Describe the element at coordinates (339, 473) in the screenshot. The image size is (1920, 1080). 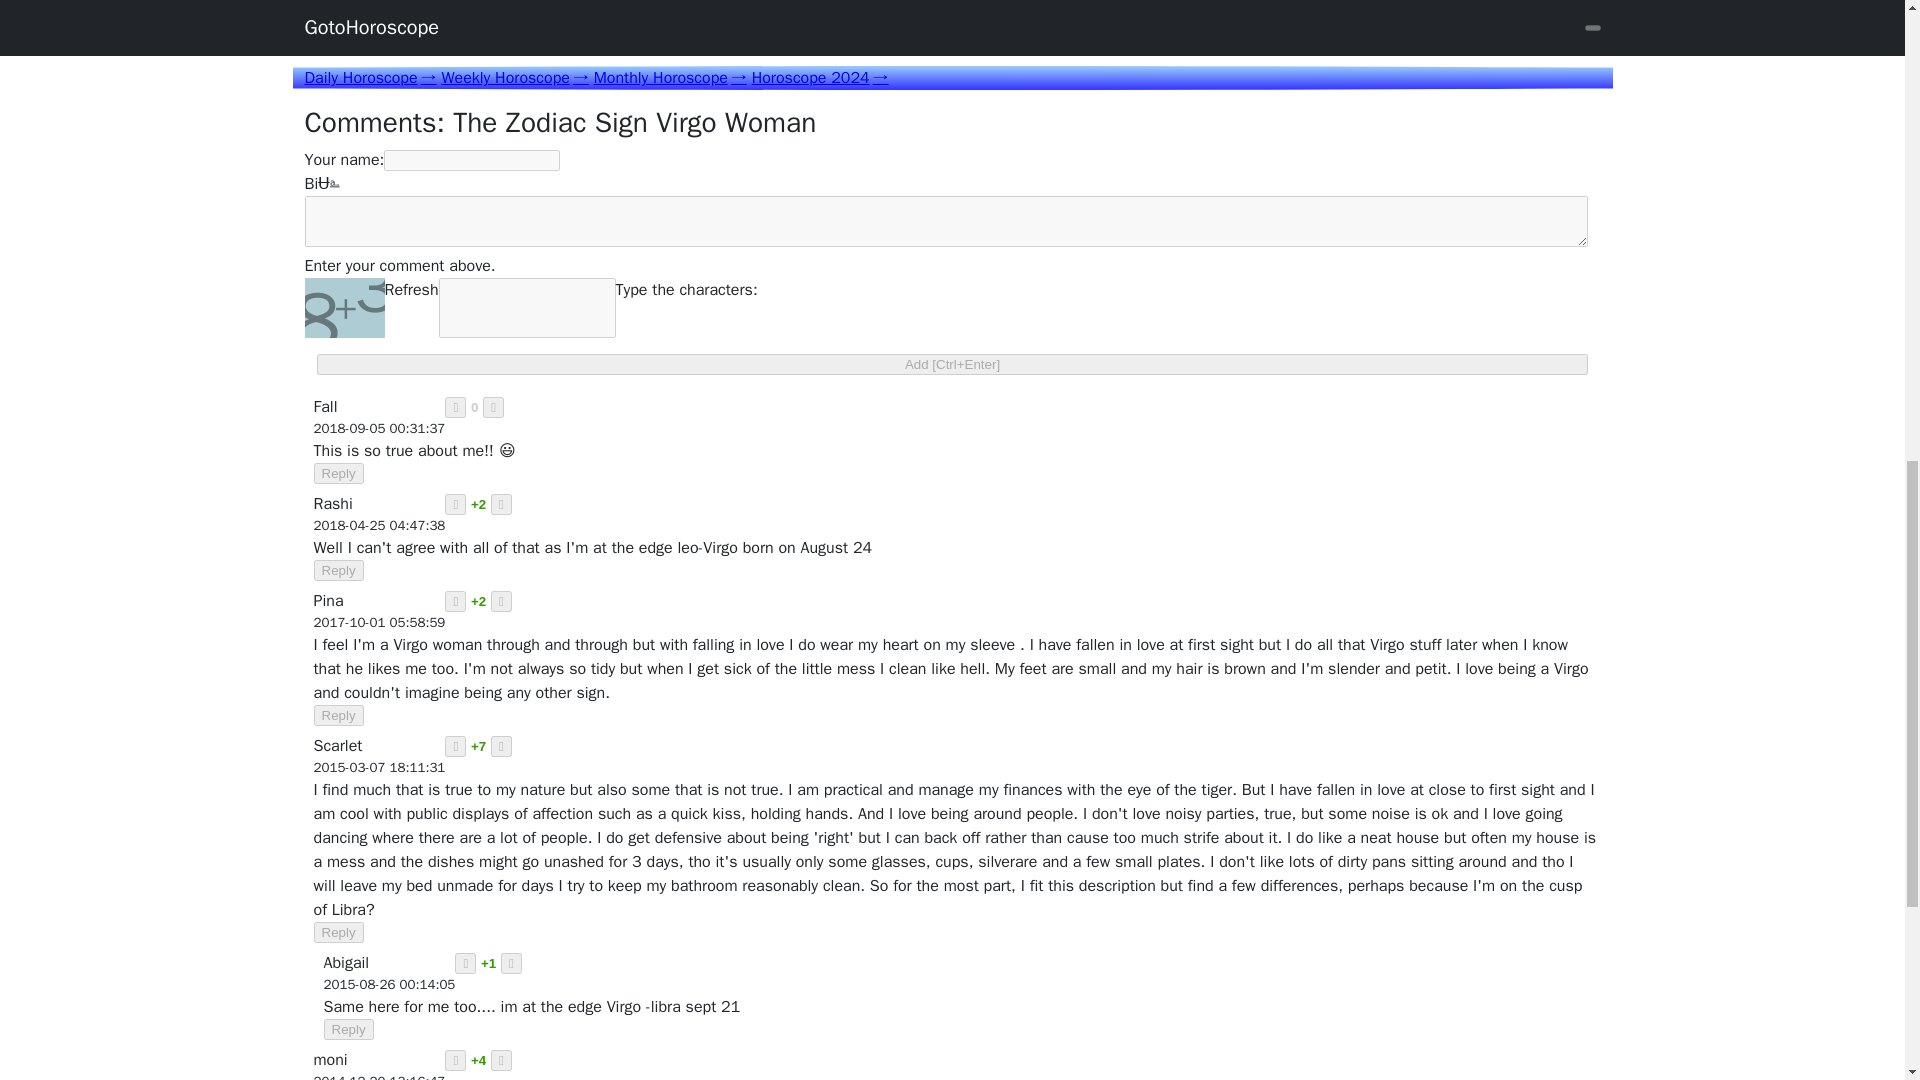
I see `Reply` at that location.